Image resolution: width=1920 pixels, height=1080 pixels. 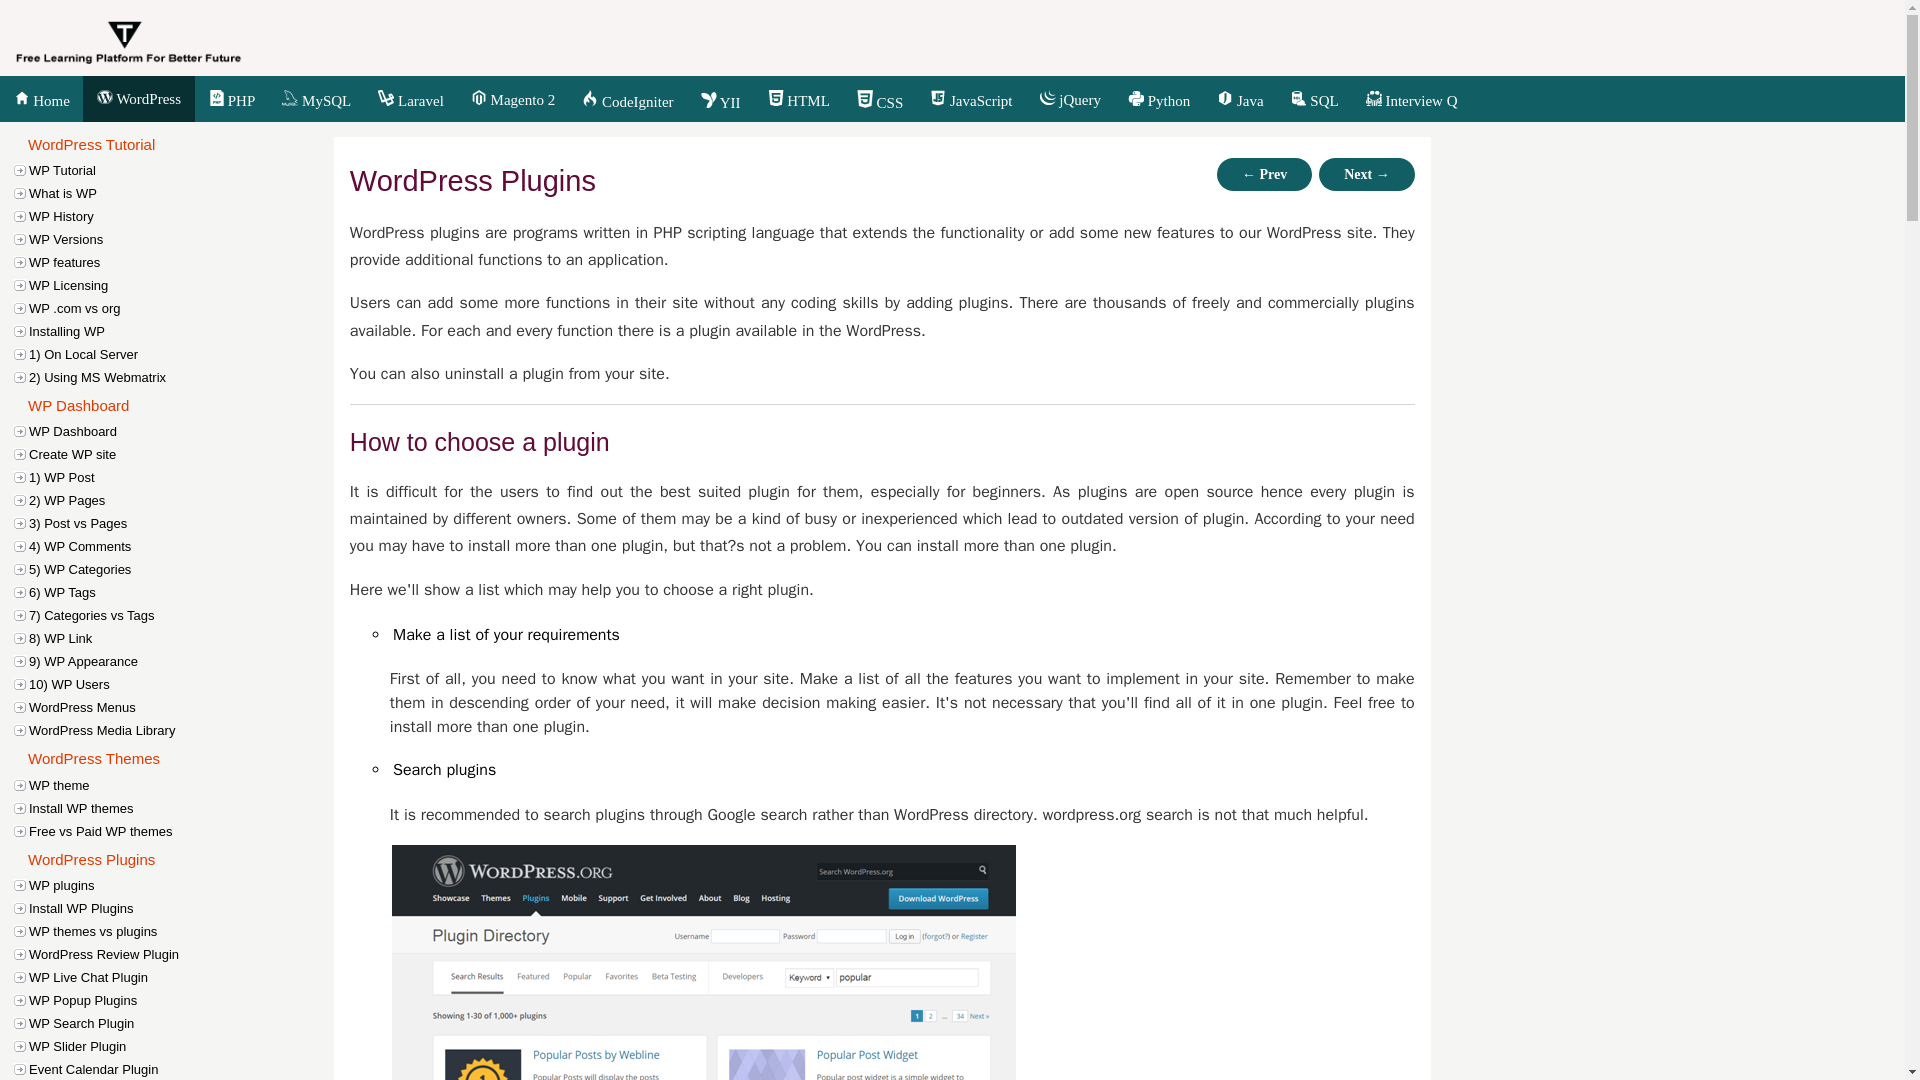 I want to click on JavaScript, so click(x=971, y=100).